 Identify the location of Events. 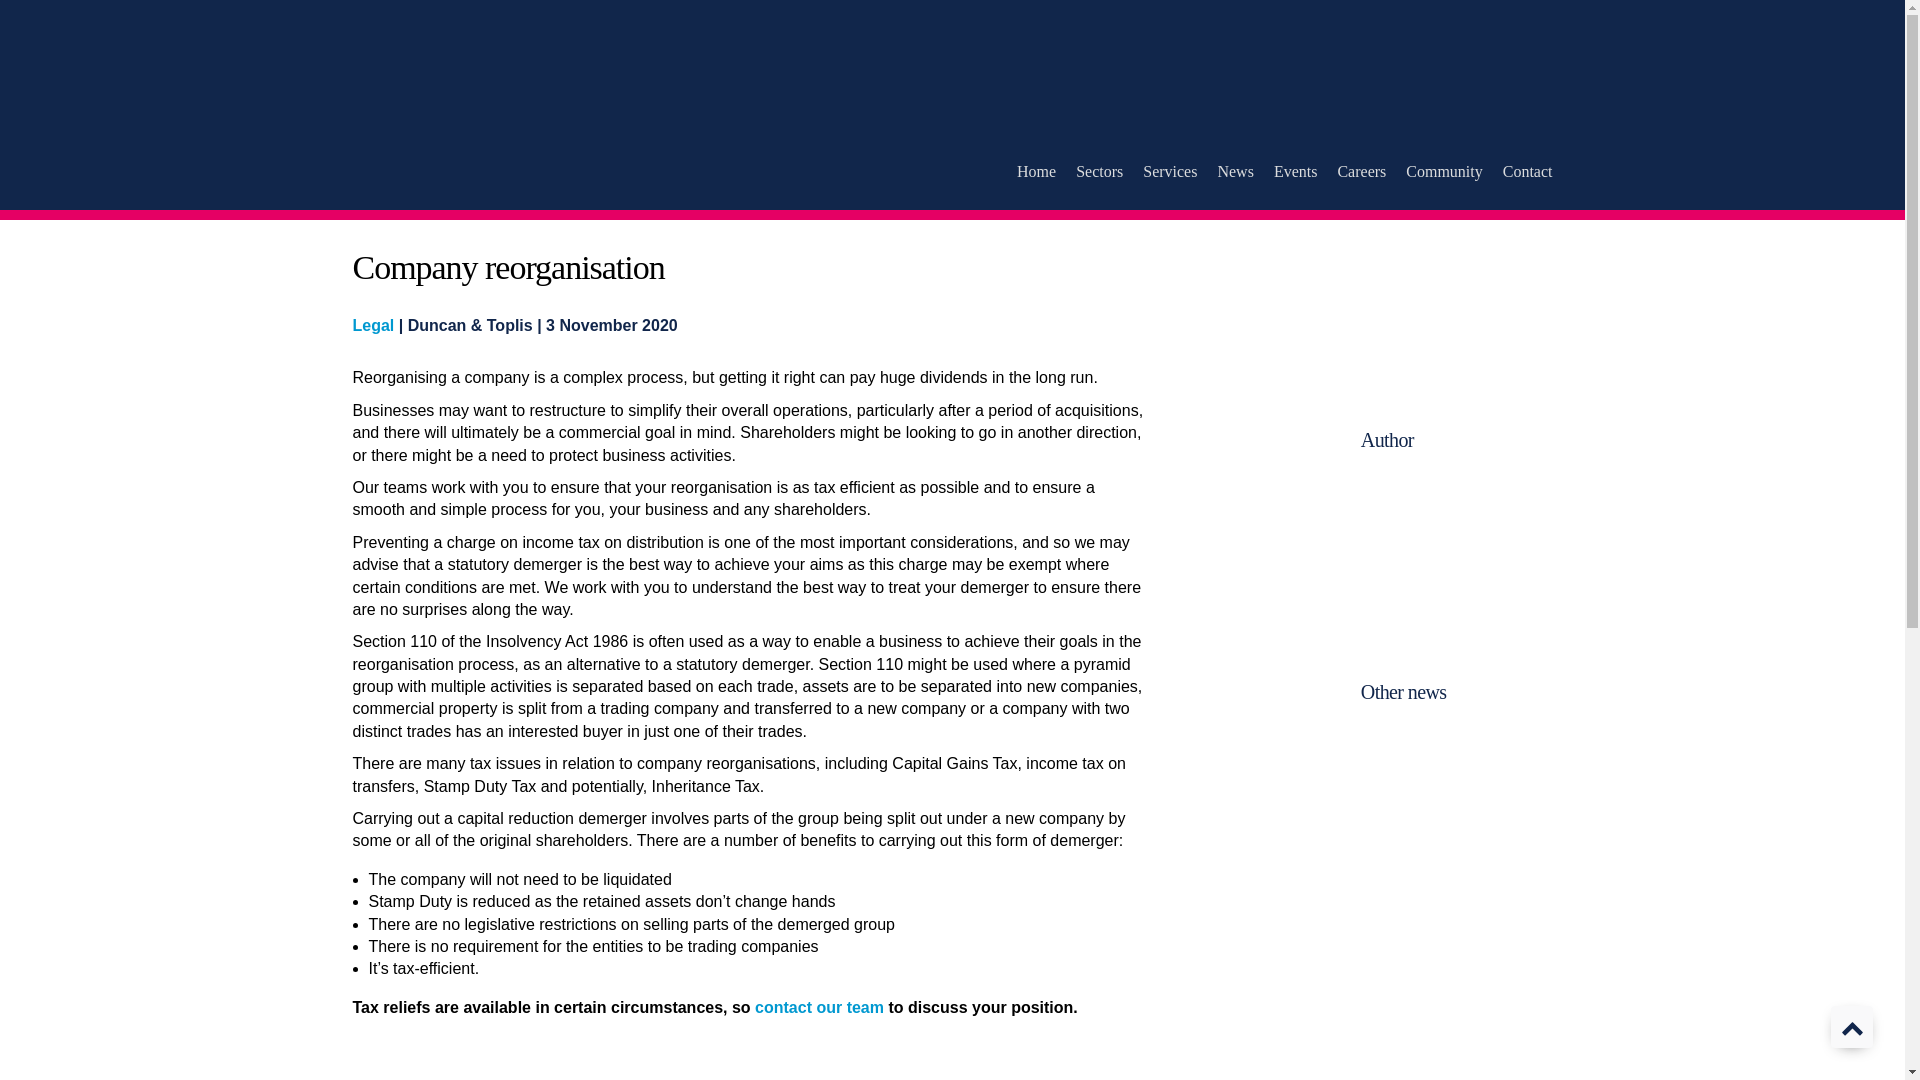
(1296, 172).